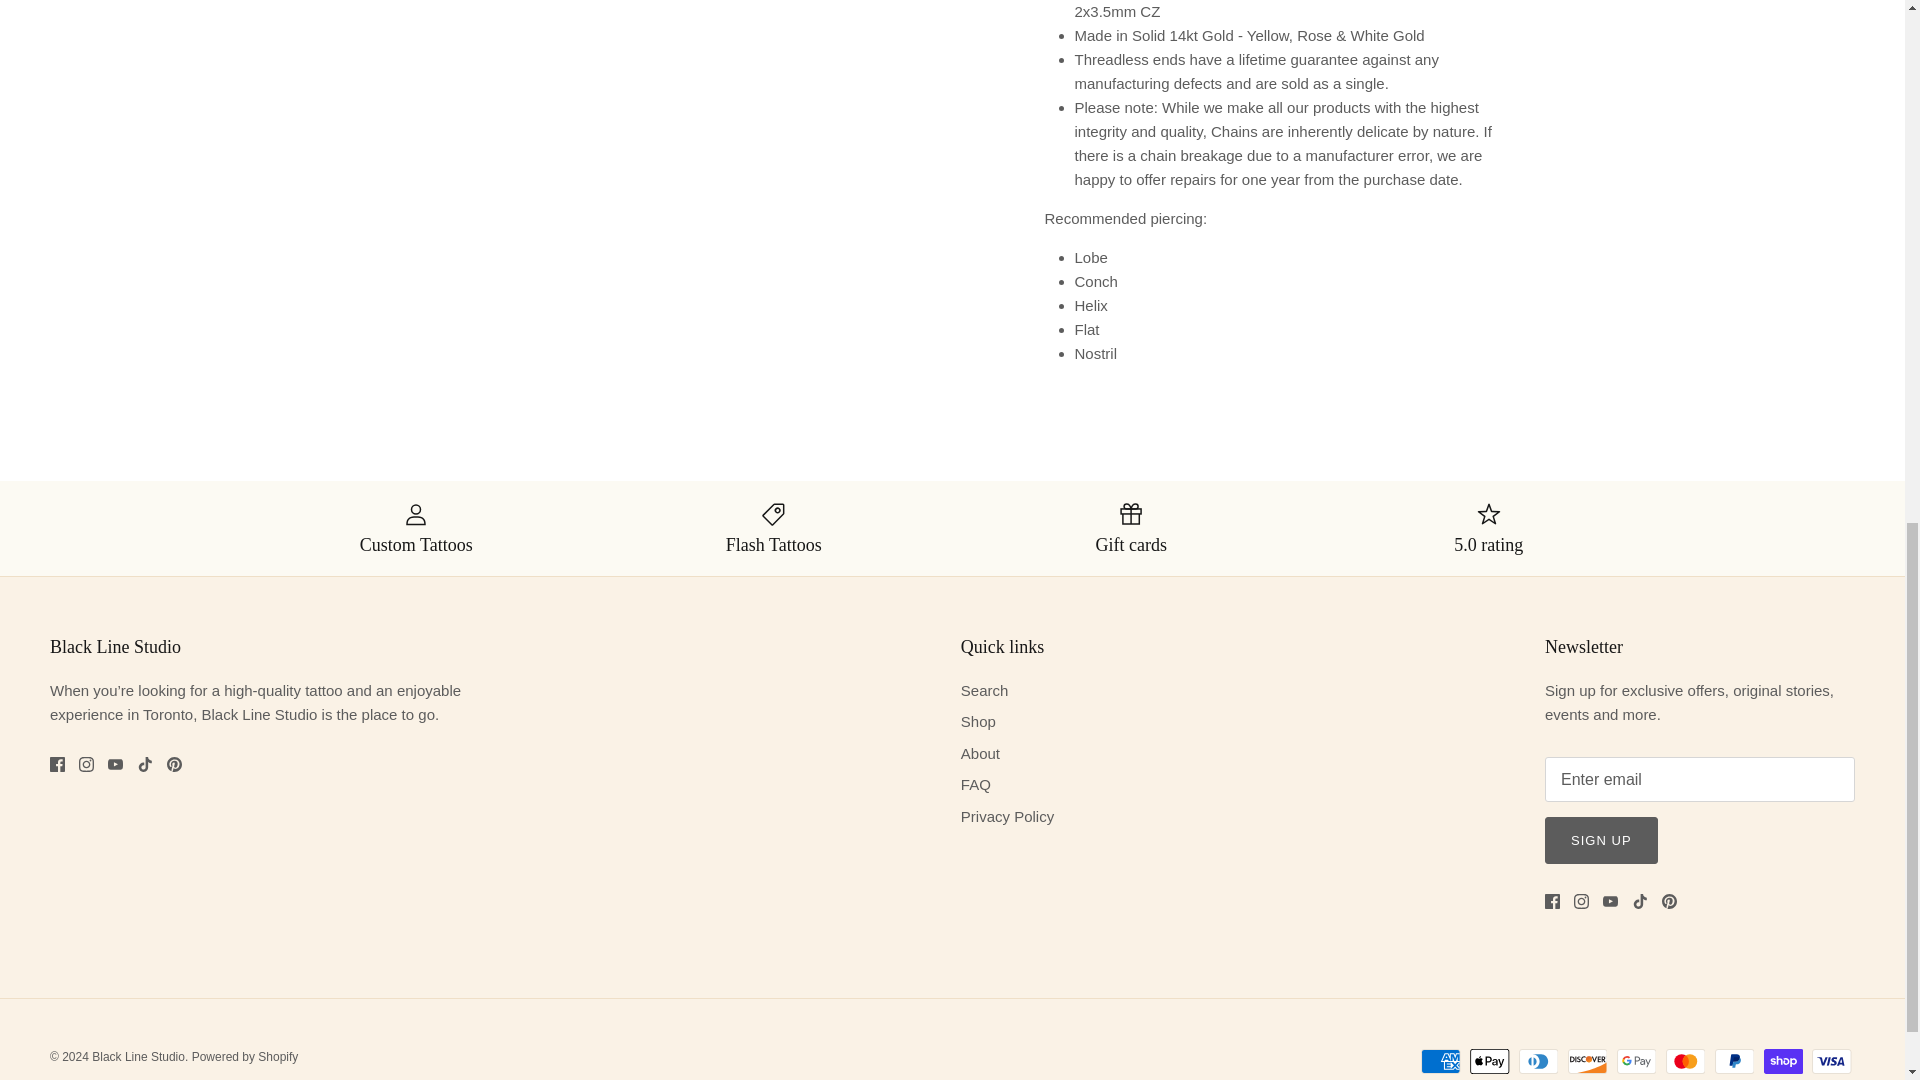 The height and width of the screenshot is (1080, 1920). I want to click on Pinterest, so click(174, 764).